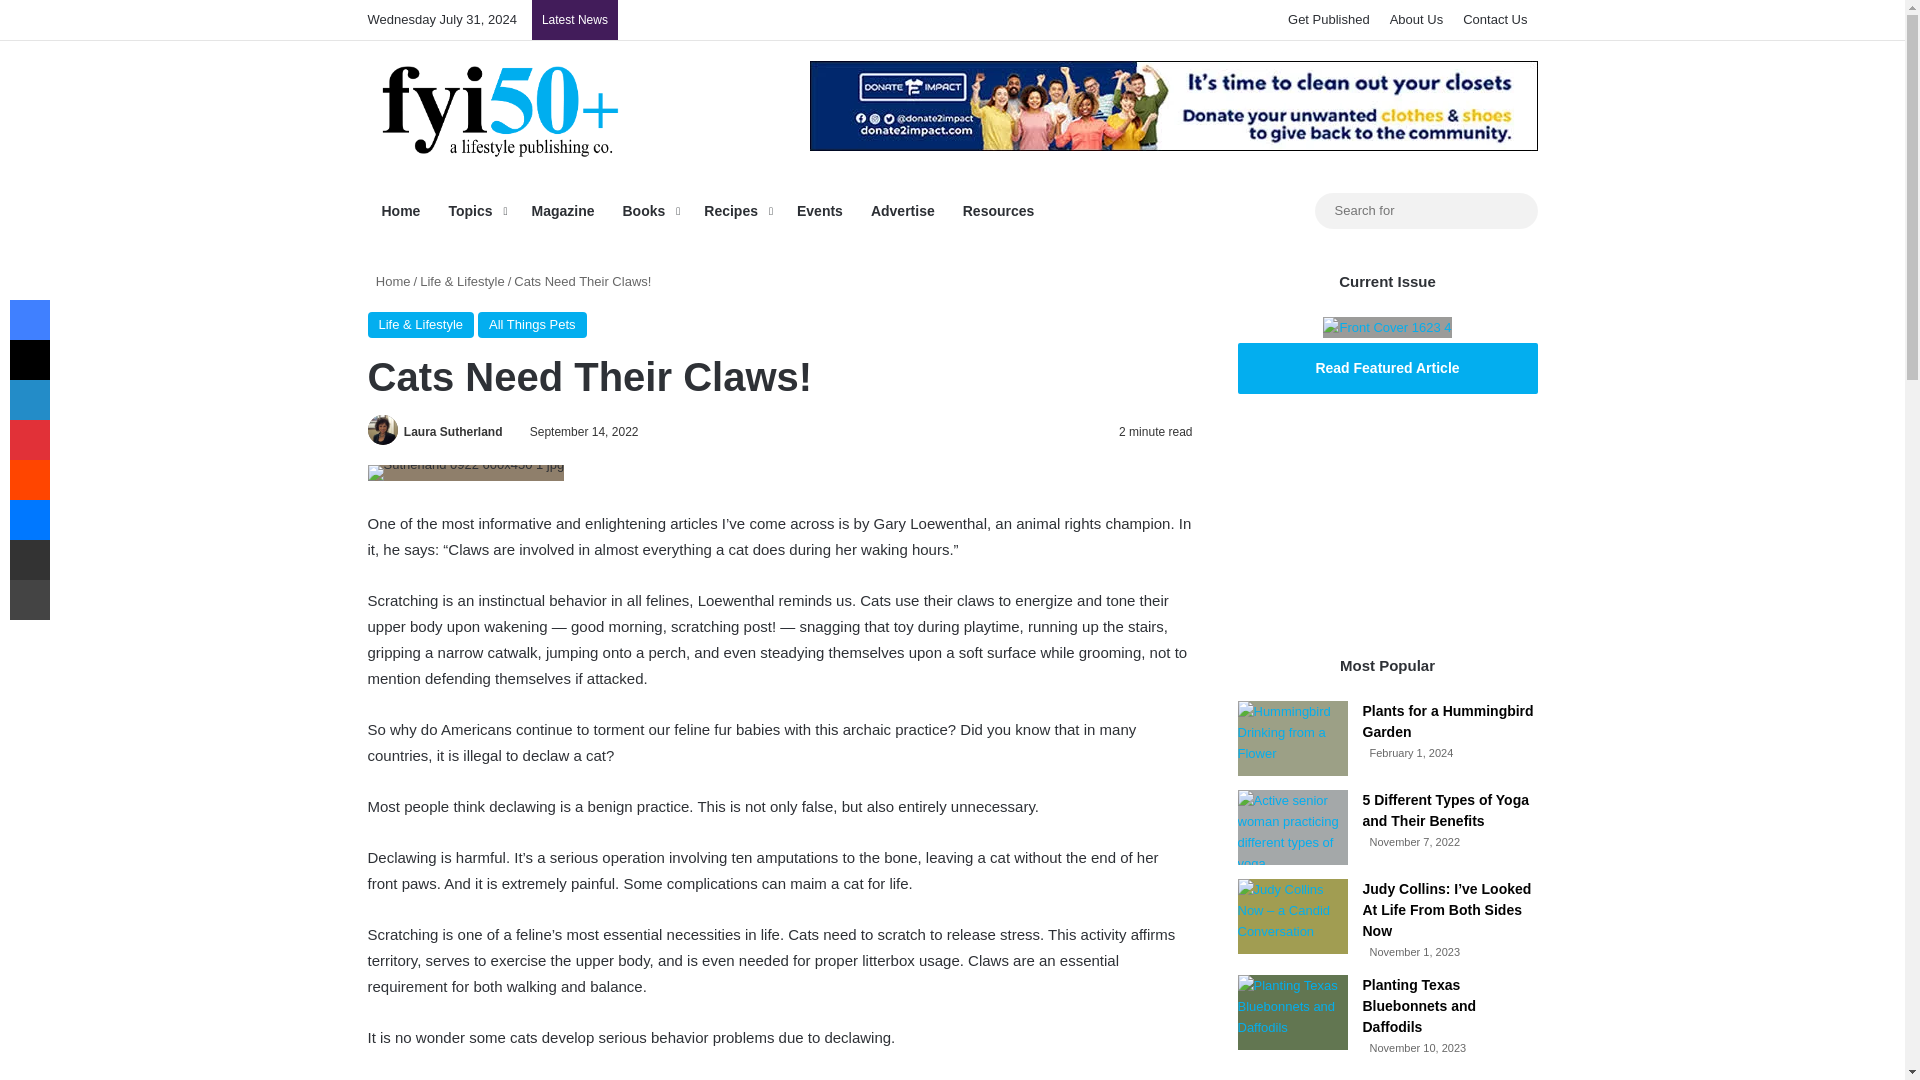  Describe the element at coordinates (1416, 20) in the screenshot. I see `About Us` at that location.